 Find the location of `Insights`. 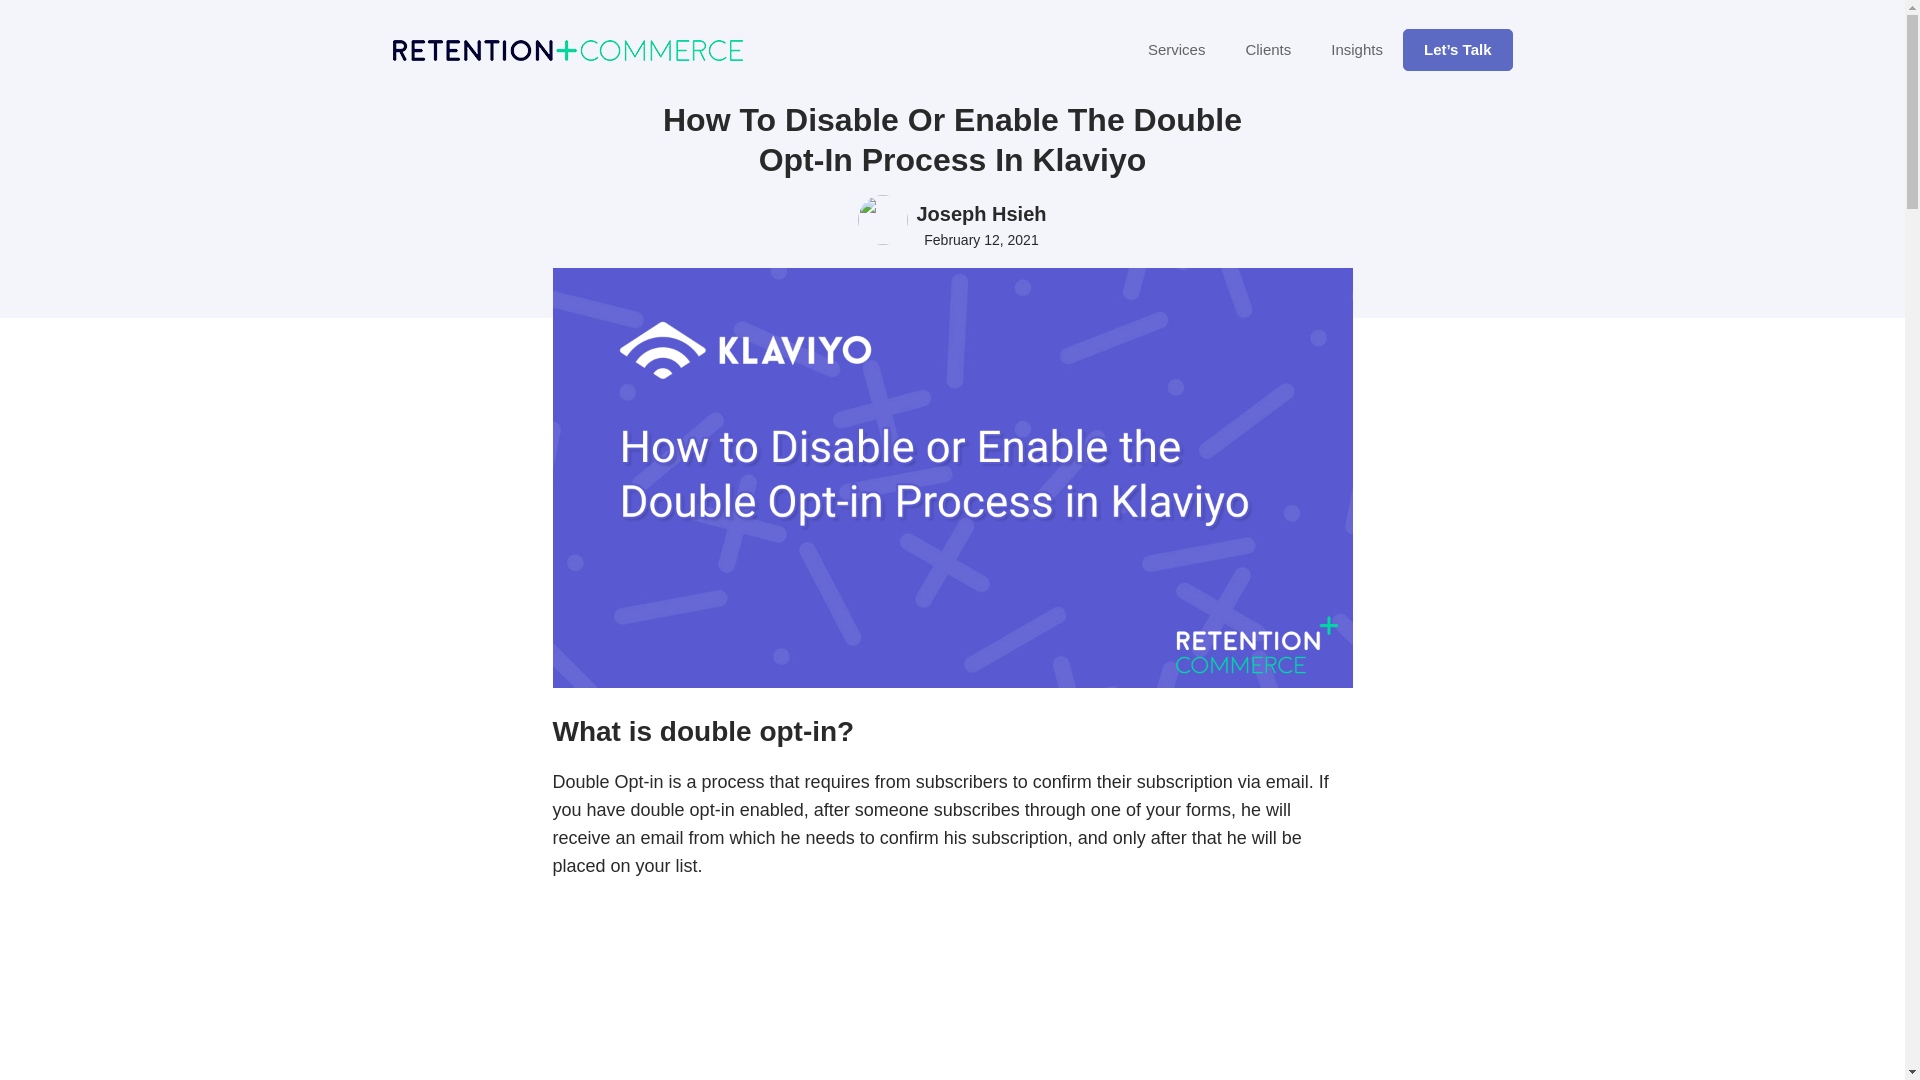

Insights is located at coordinates (1357, 50).